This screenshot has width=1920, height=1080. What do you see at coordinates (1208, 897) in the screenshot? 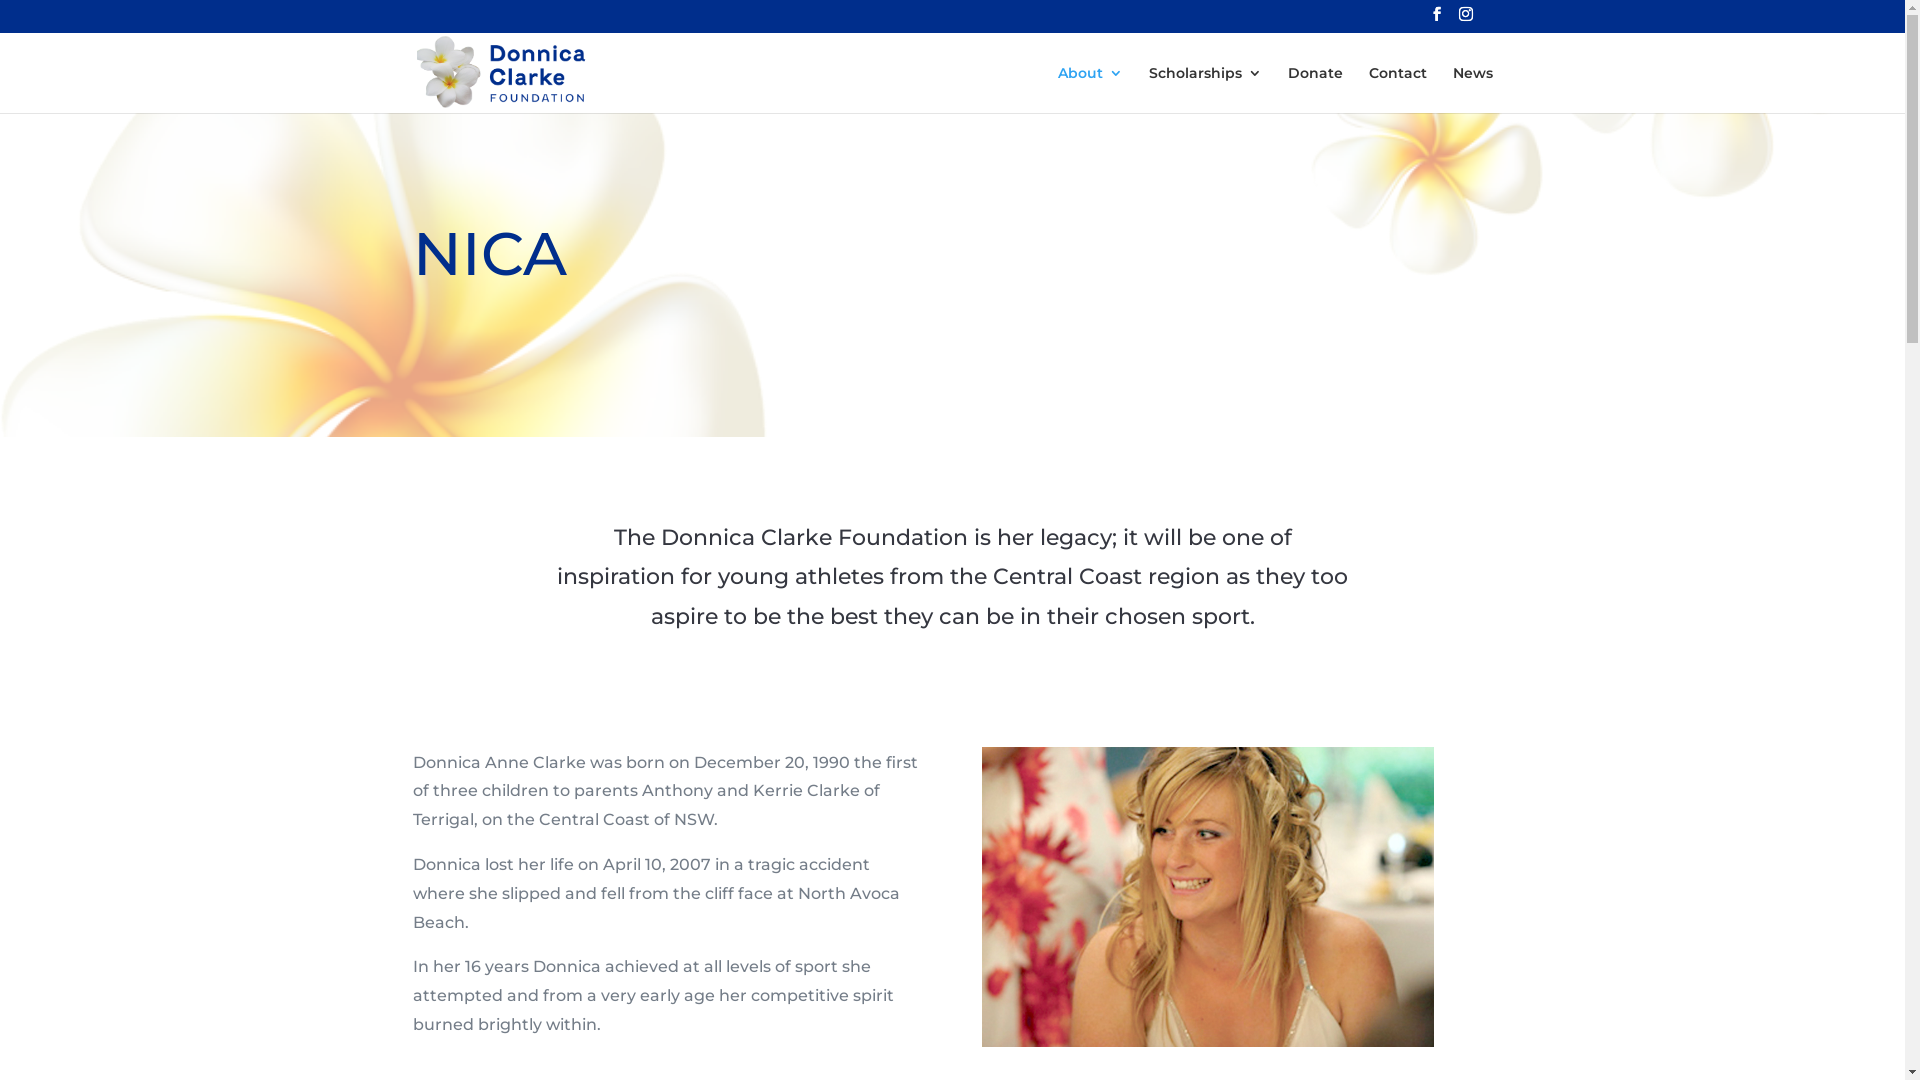
I see `nica-3b` at bounding box center [1208, 897].